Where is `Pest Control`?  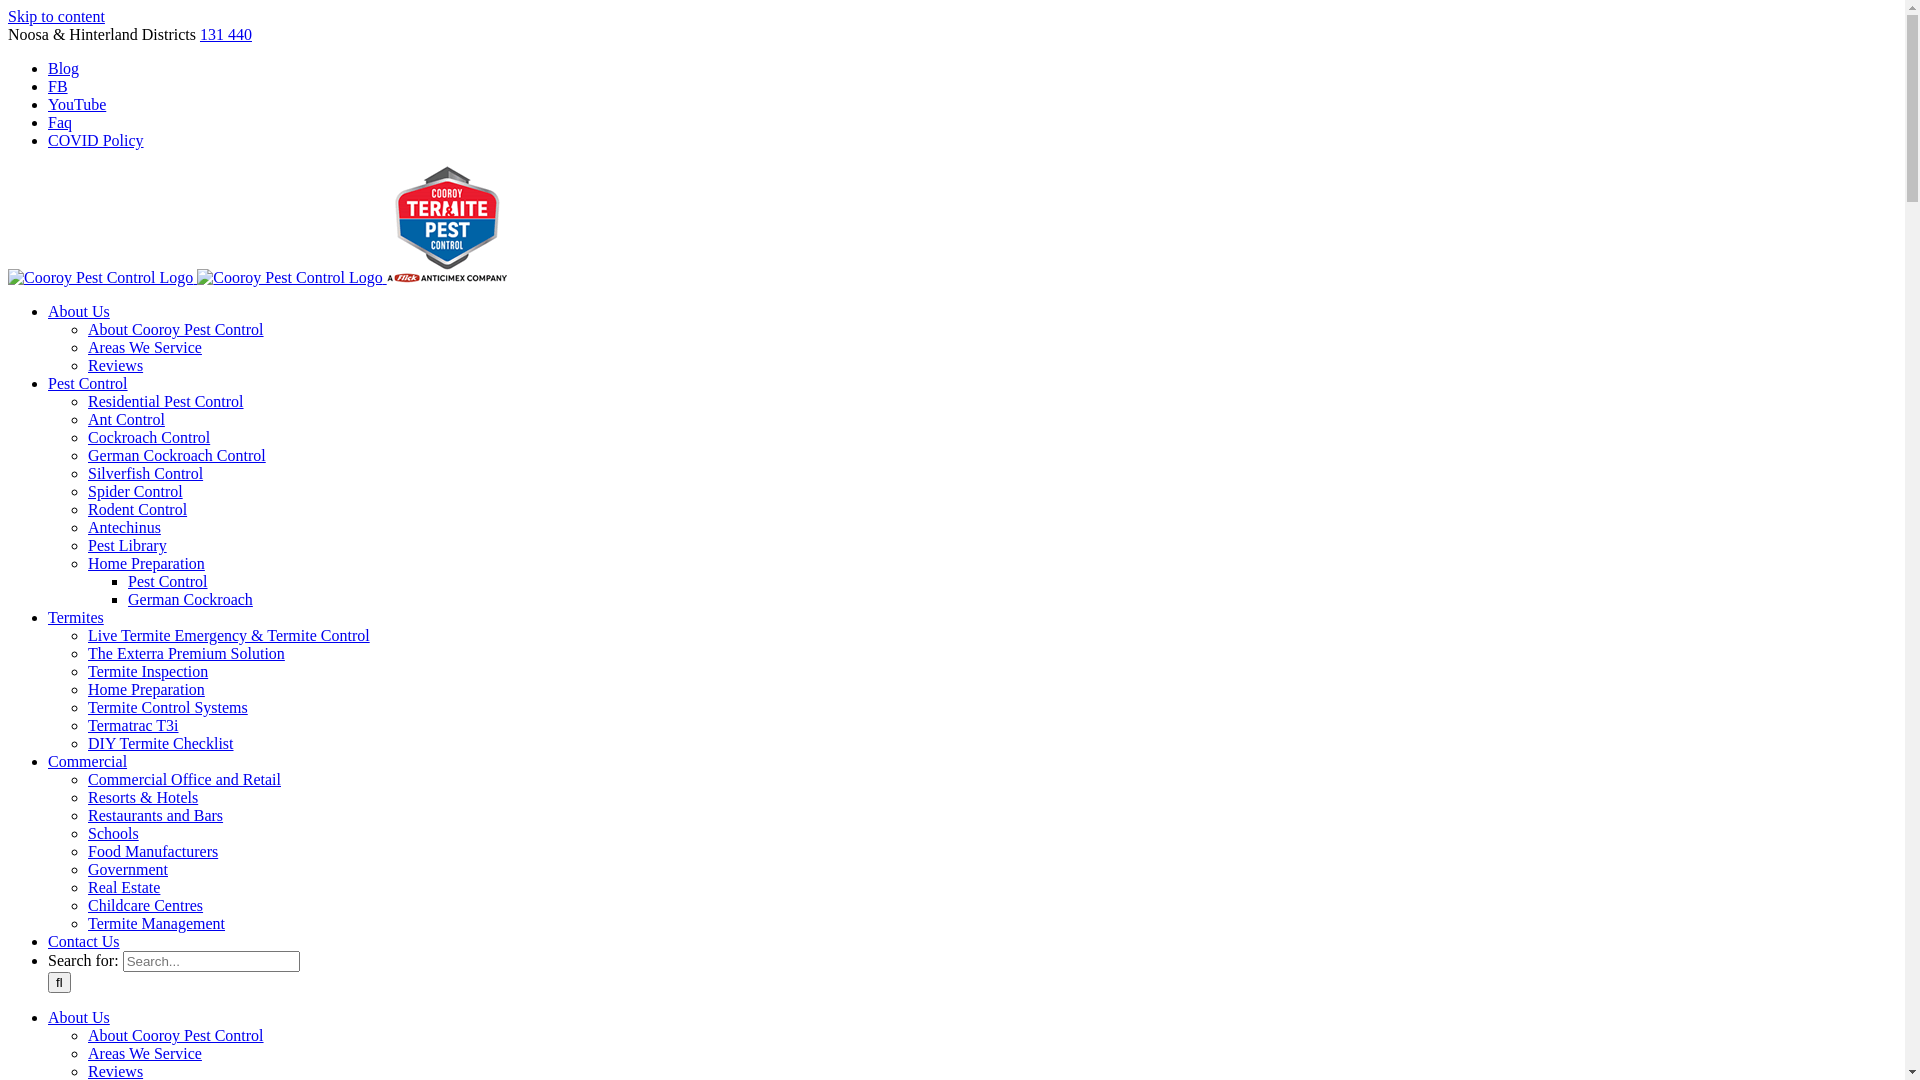 Pest Control is located at coordinates (88, 384).